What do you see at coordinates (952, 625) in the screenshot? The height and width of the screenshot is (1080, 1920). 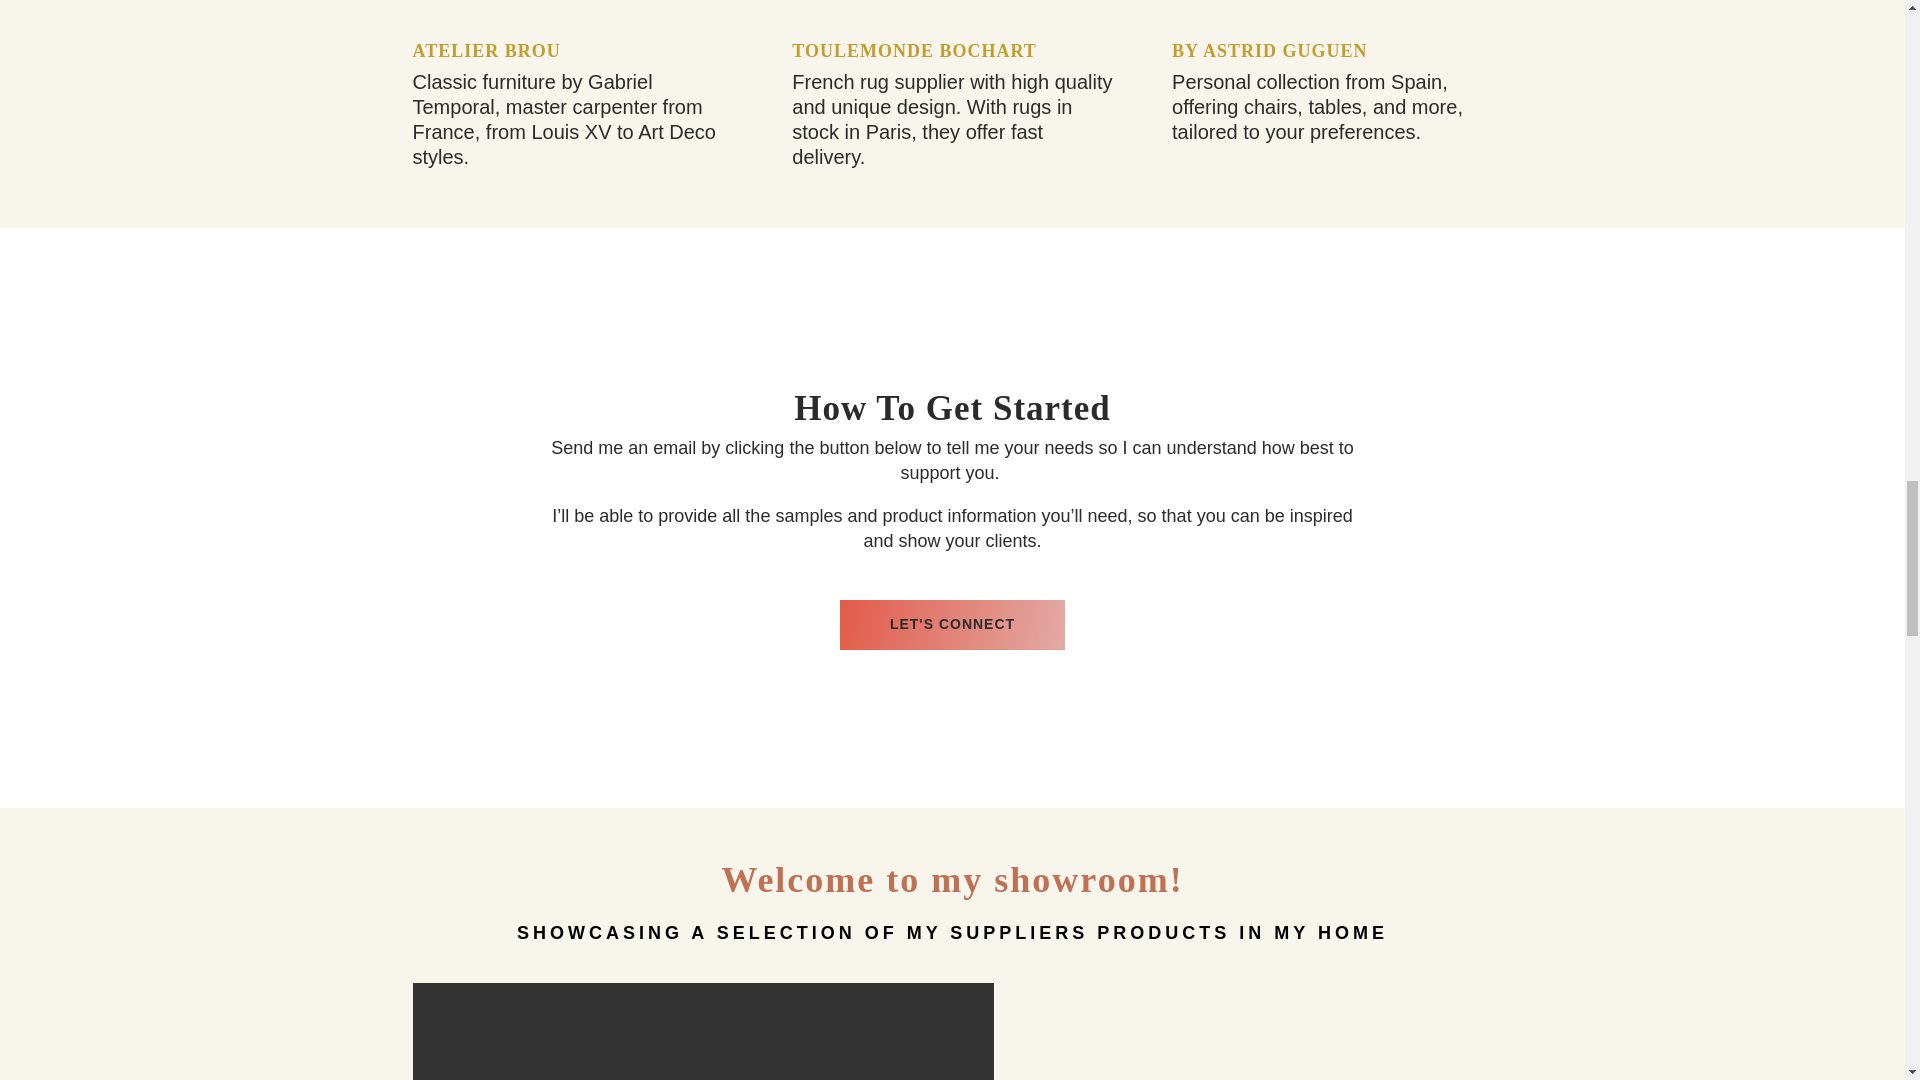 I see `LET'S CONNECT` at bounding box center [952, 625].